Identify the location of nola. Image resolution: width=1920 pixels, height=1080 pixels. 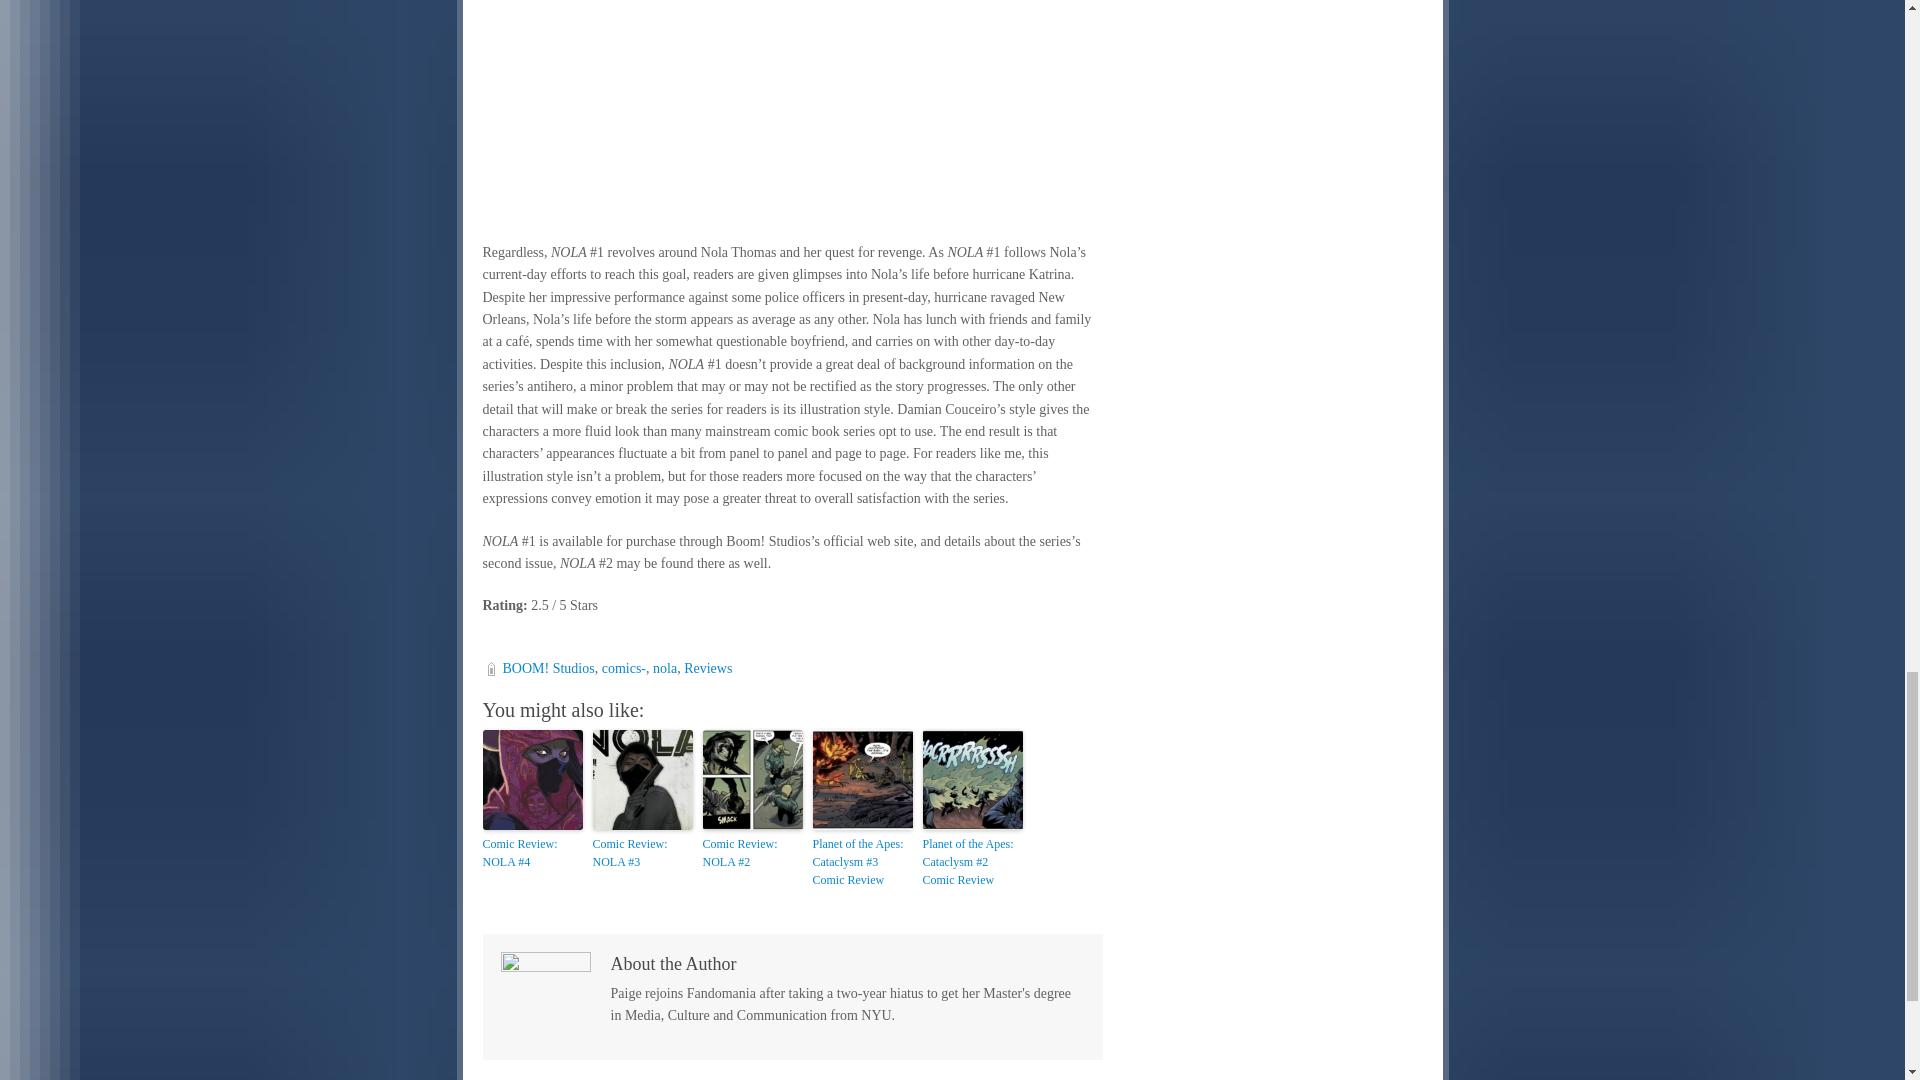
(664, 668).